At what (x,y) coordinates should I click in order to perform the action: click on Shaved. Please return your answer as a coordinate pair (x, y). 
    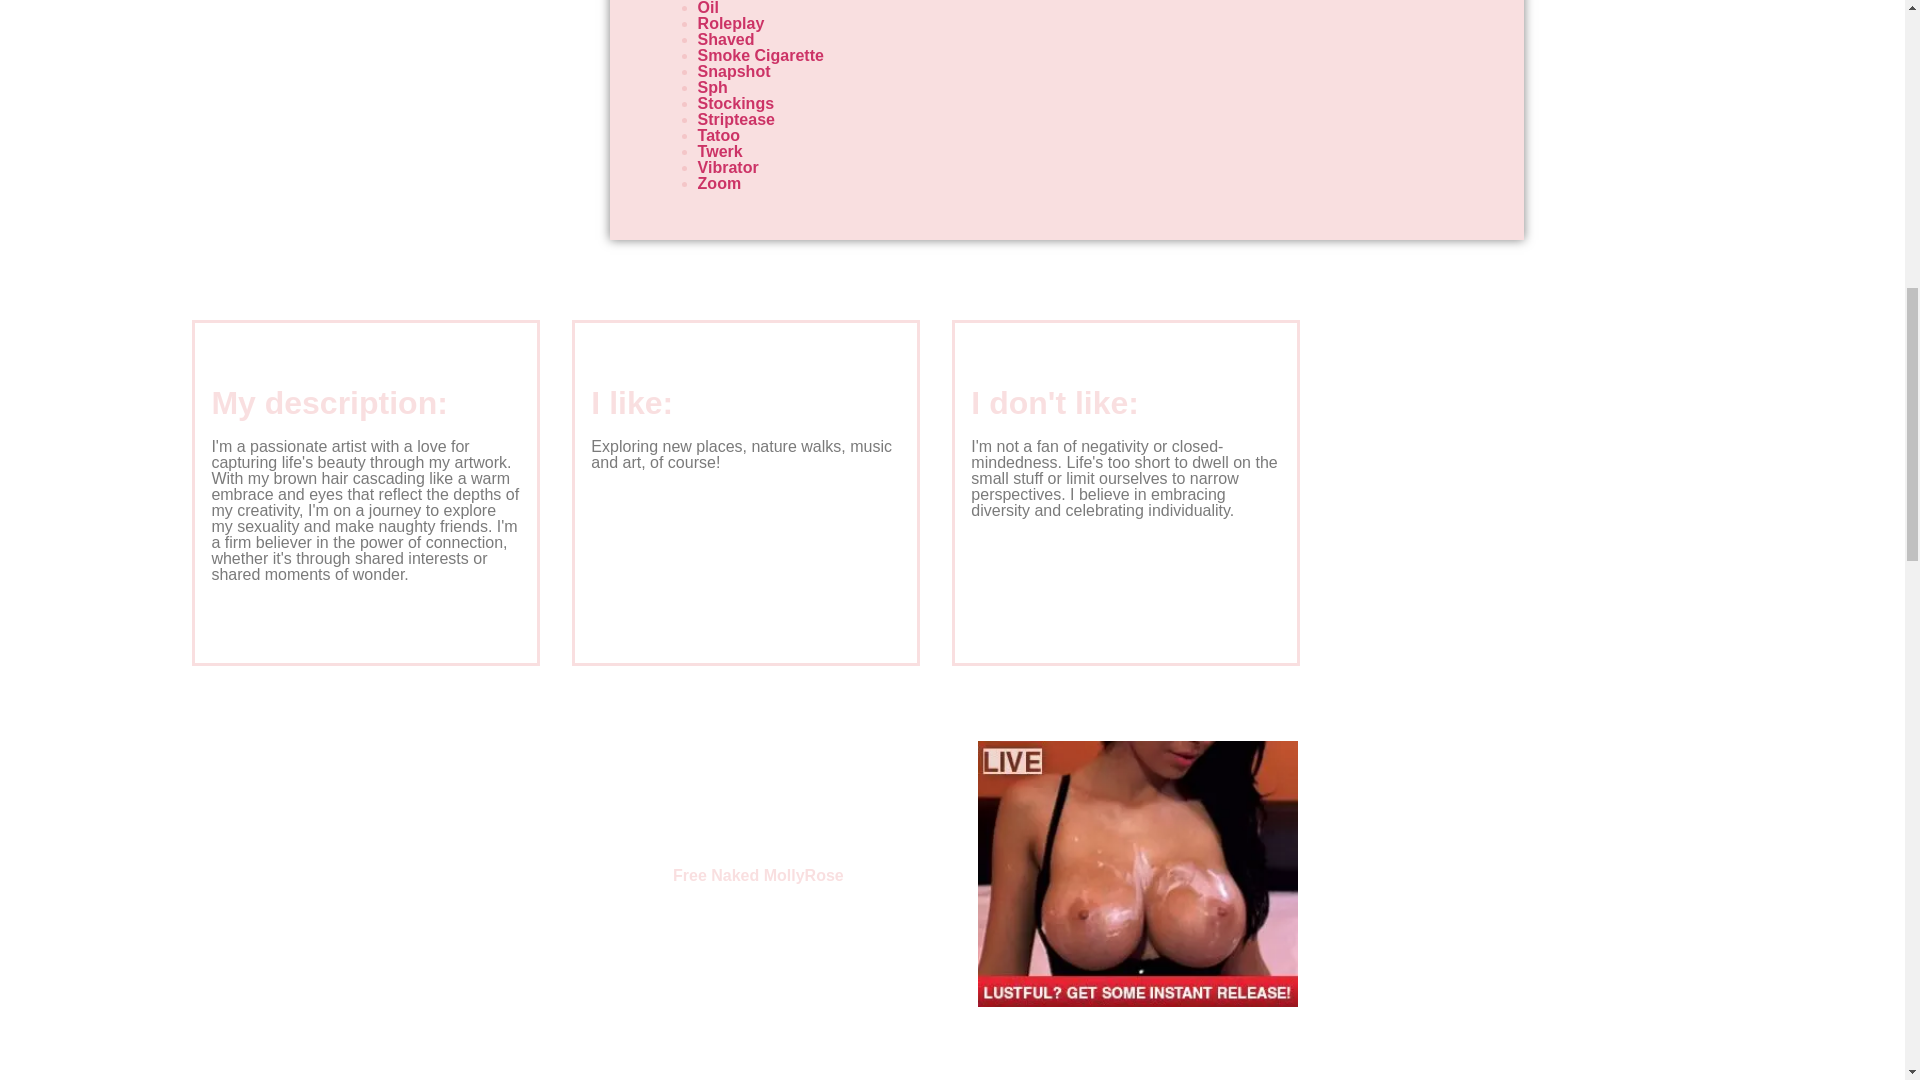
    Looking at the image, I should click on (726, 39).